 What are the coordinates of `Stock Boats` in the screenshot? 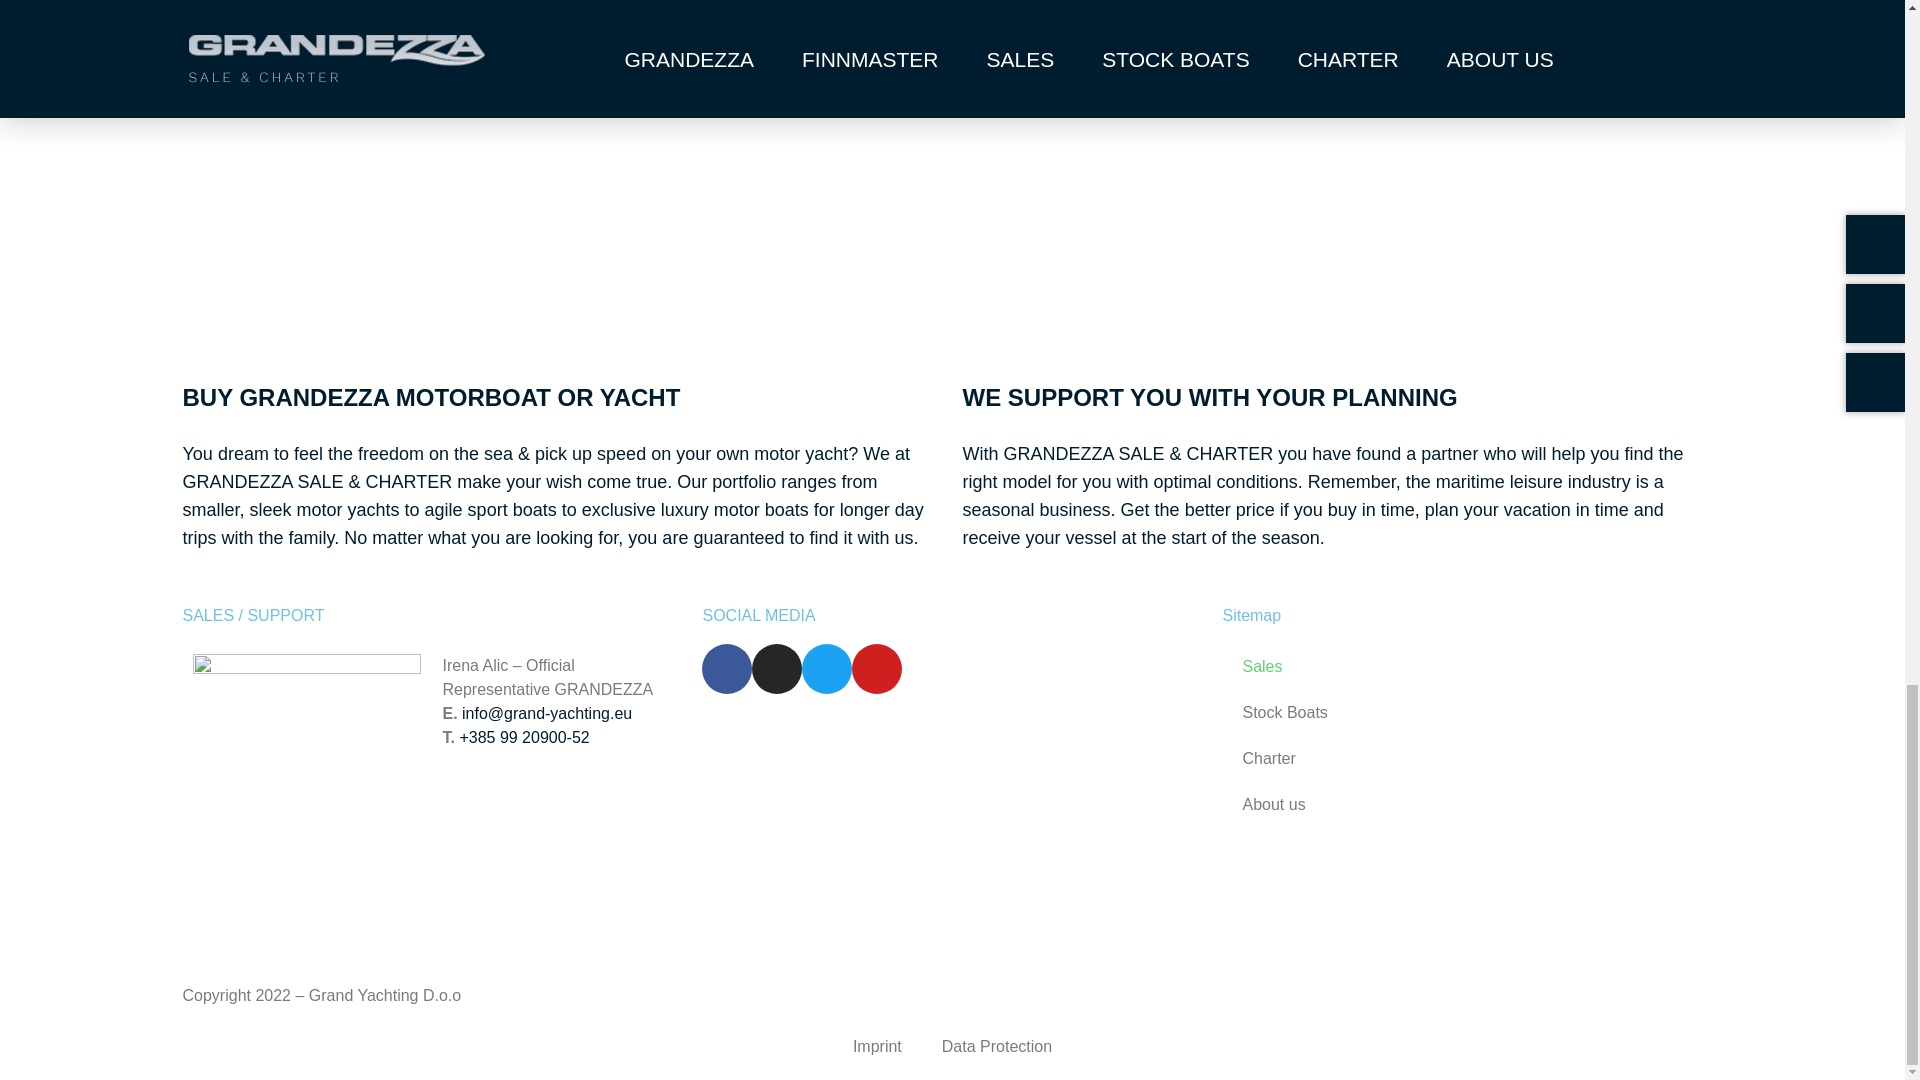 It's located at (1472, 712).